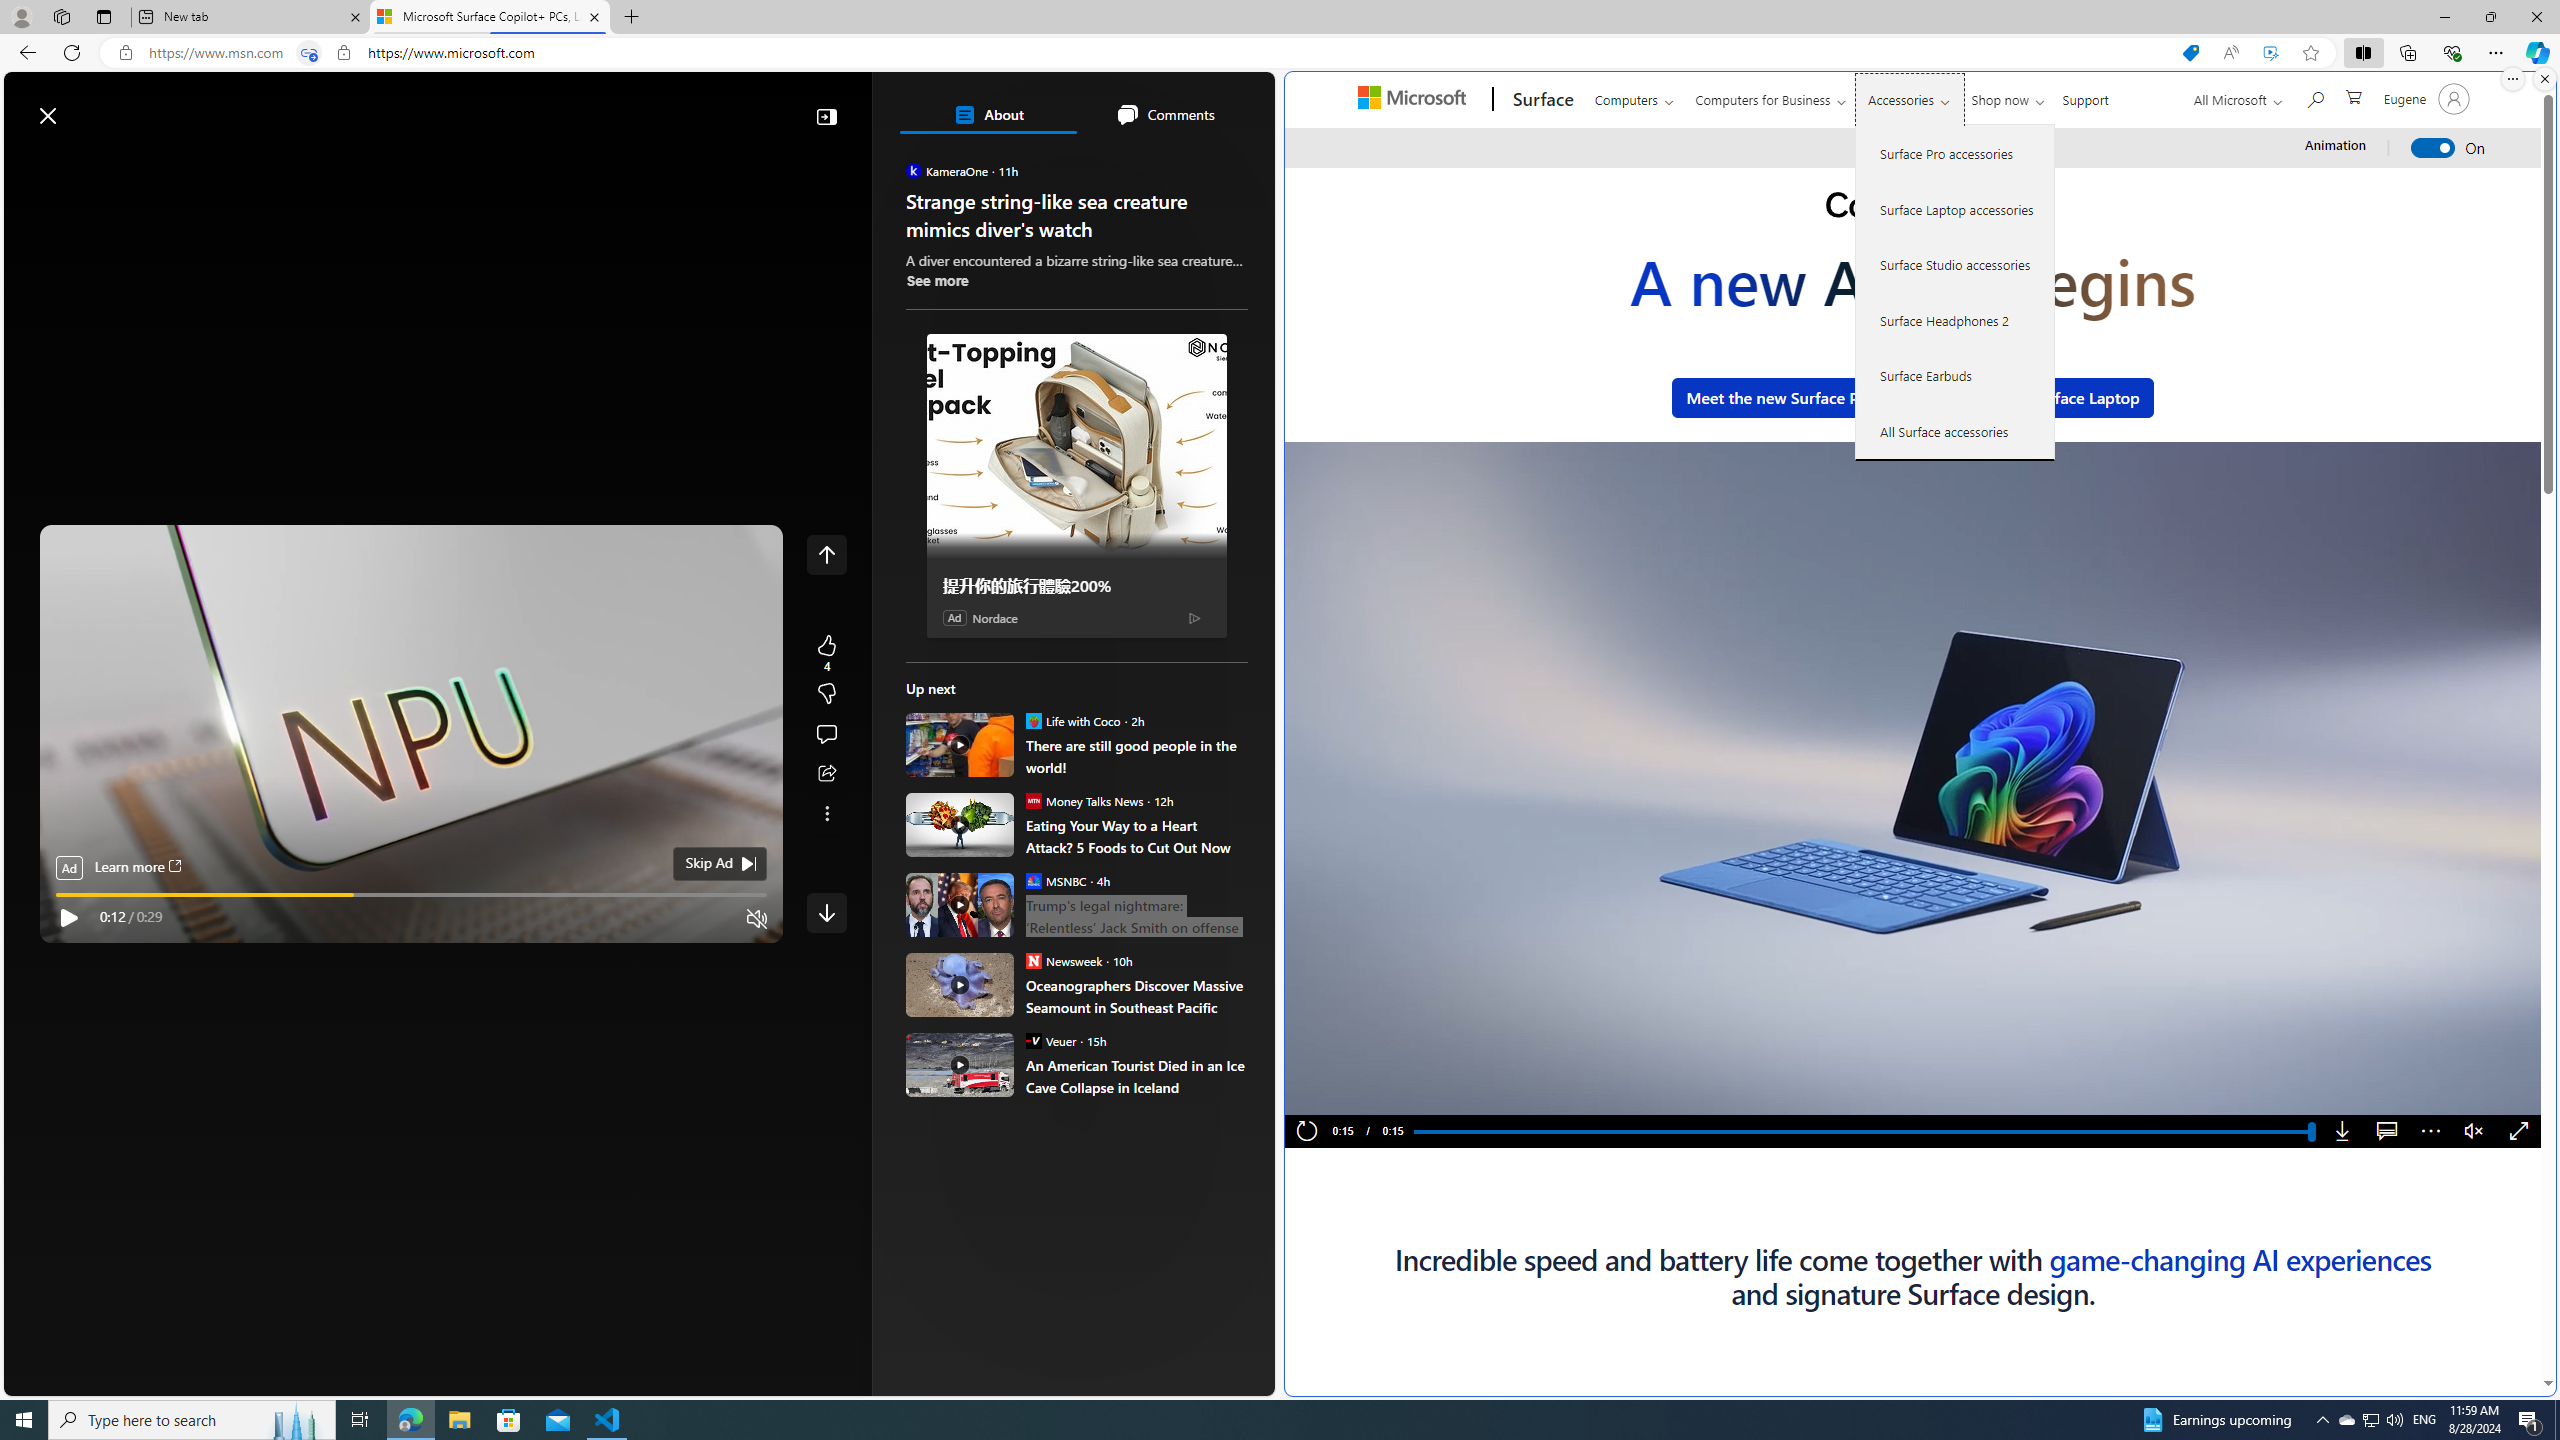 This screenshot has height=1440, width=2560. I want to click on The Associated Press, so click(975, 644).